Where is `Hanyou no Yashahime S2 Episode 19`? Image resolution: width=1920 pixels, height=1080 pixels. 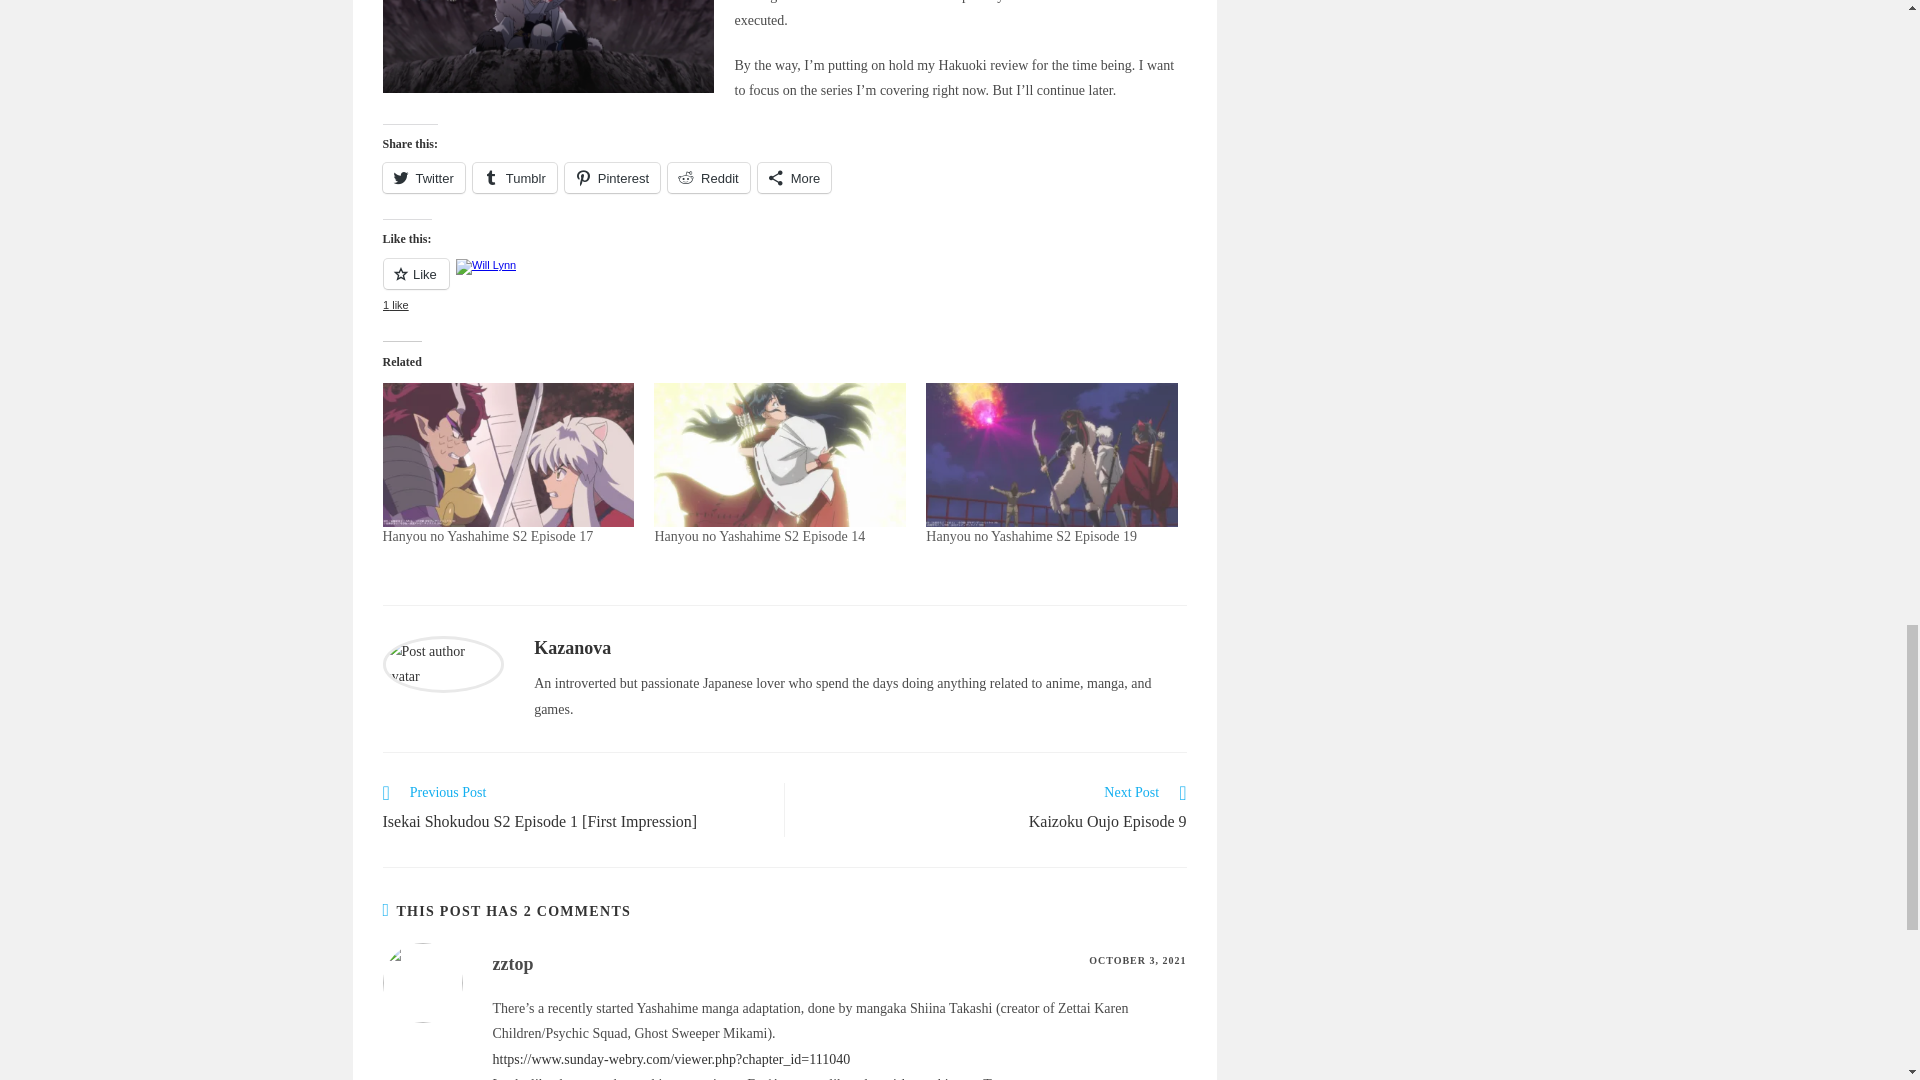 Hanyou no Yashahime S2 Episode 19 is located at coordinates (1030, 536).